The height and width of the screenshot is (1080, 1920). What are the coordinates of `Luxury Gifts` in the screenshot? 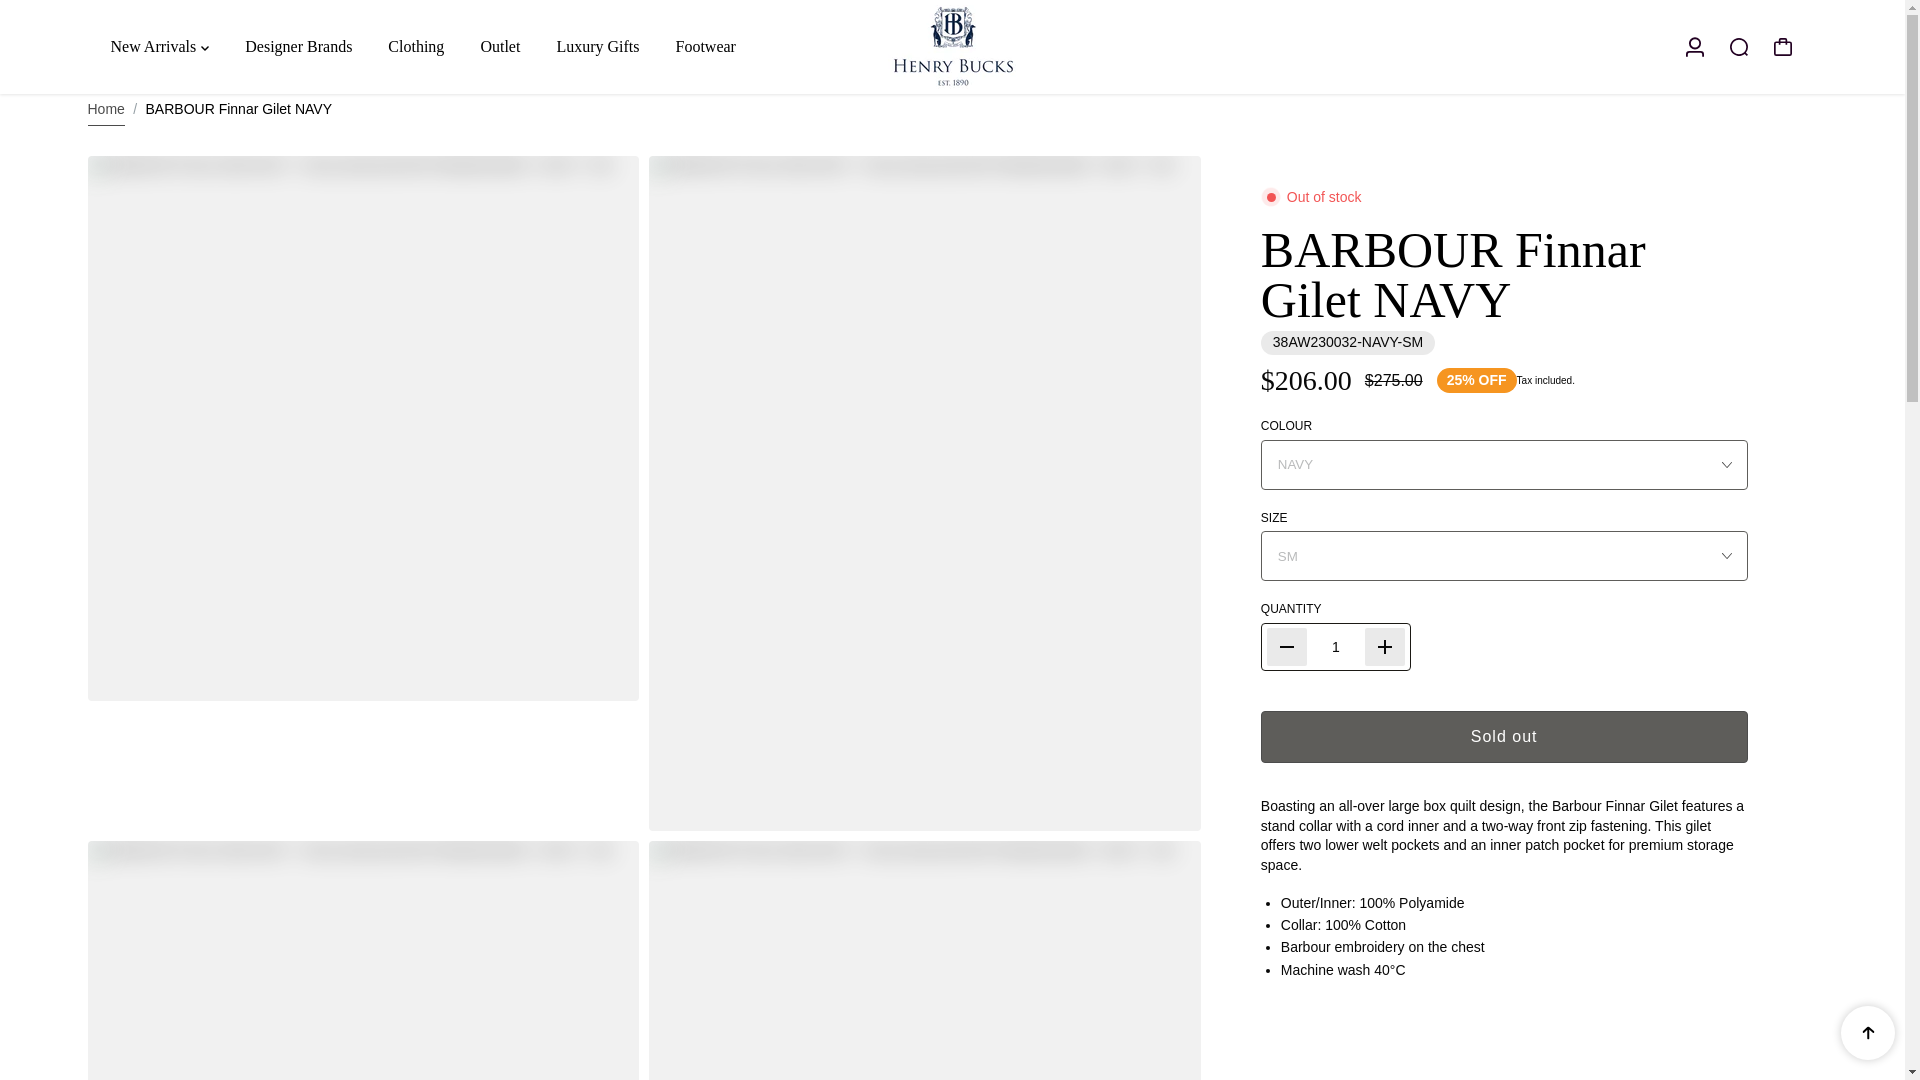 It's located at (597, 46).